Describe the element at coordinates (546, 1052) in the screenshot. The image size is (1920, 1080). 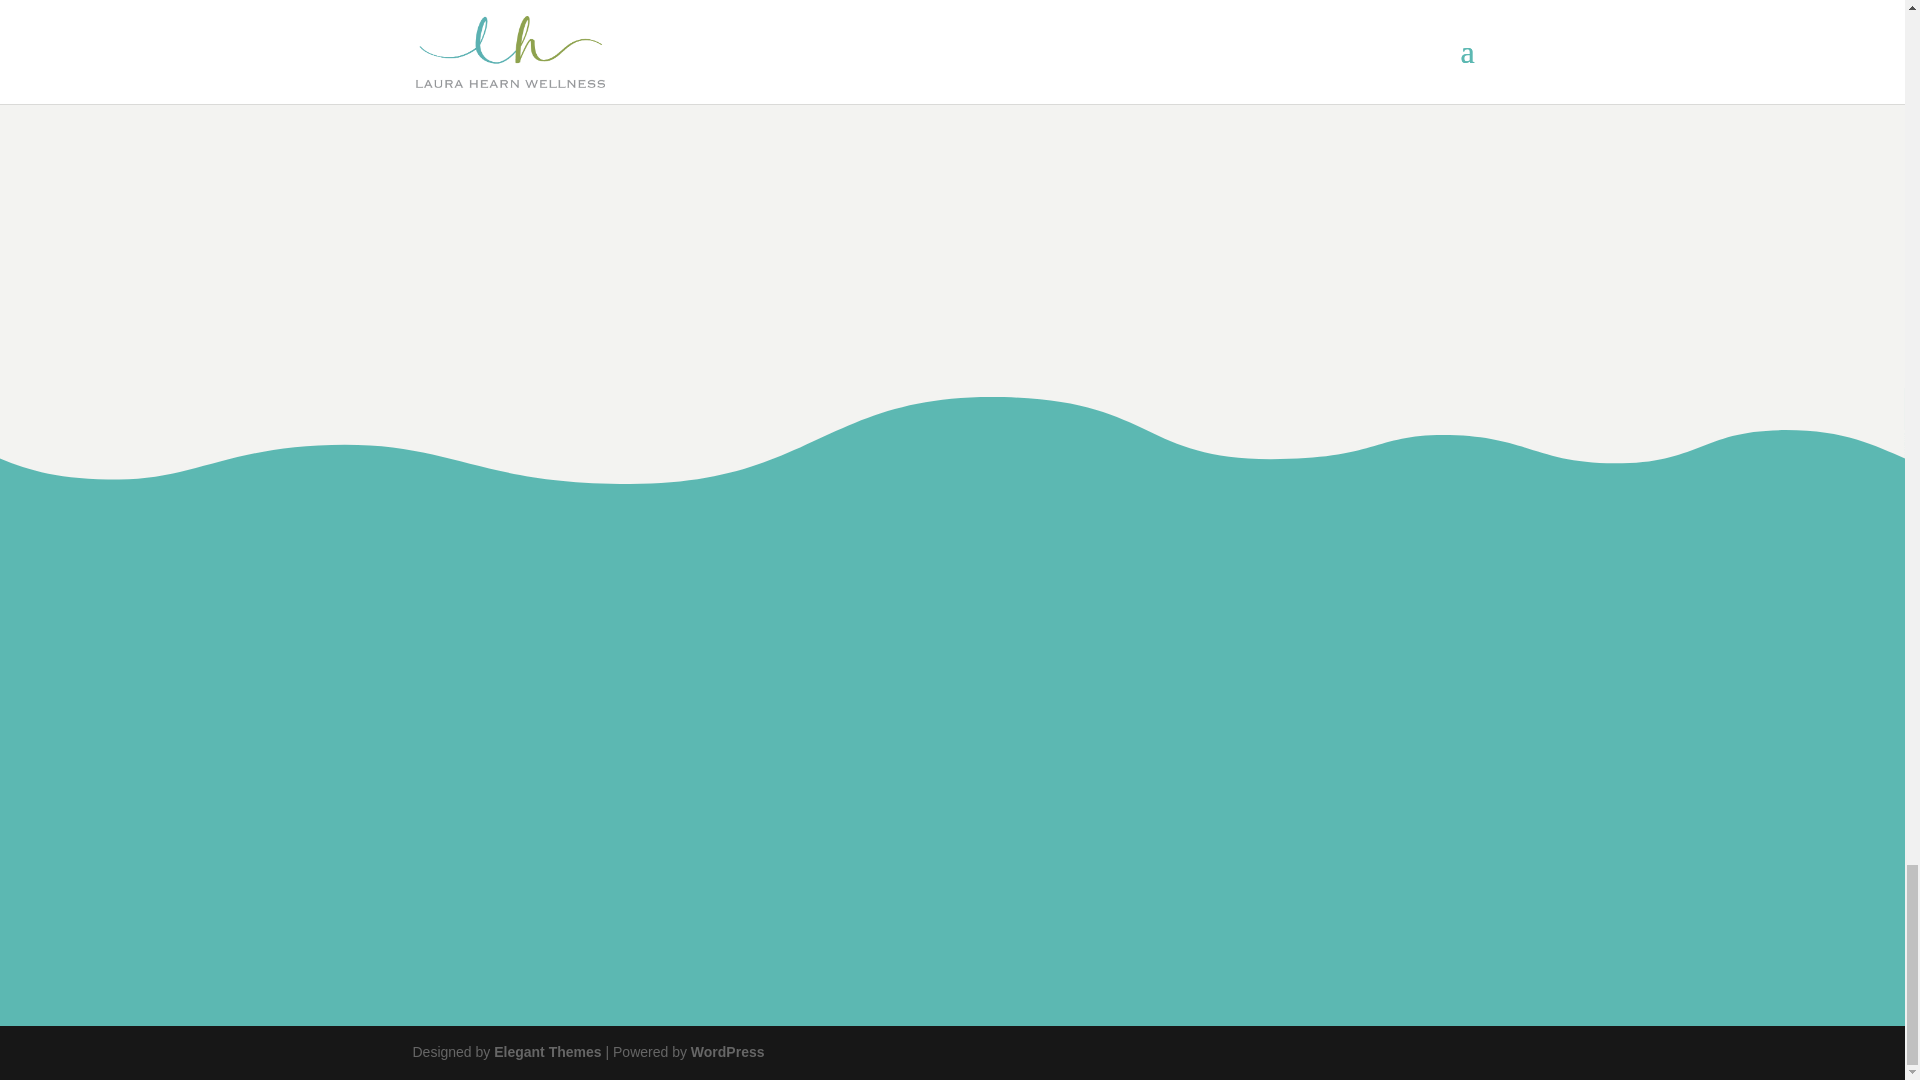
I see `Premium WordPress Themes` at that location.